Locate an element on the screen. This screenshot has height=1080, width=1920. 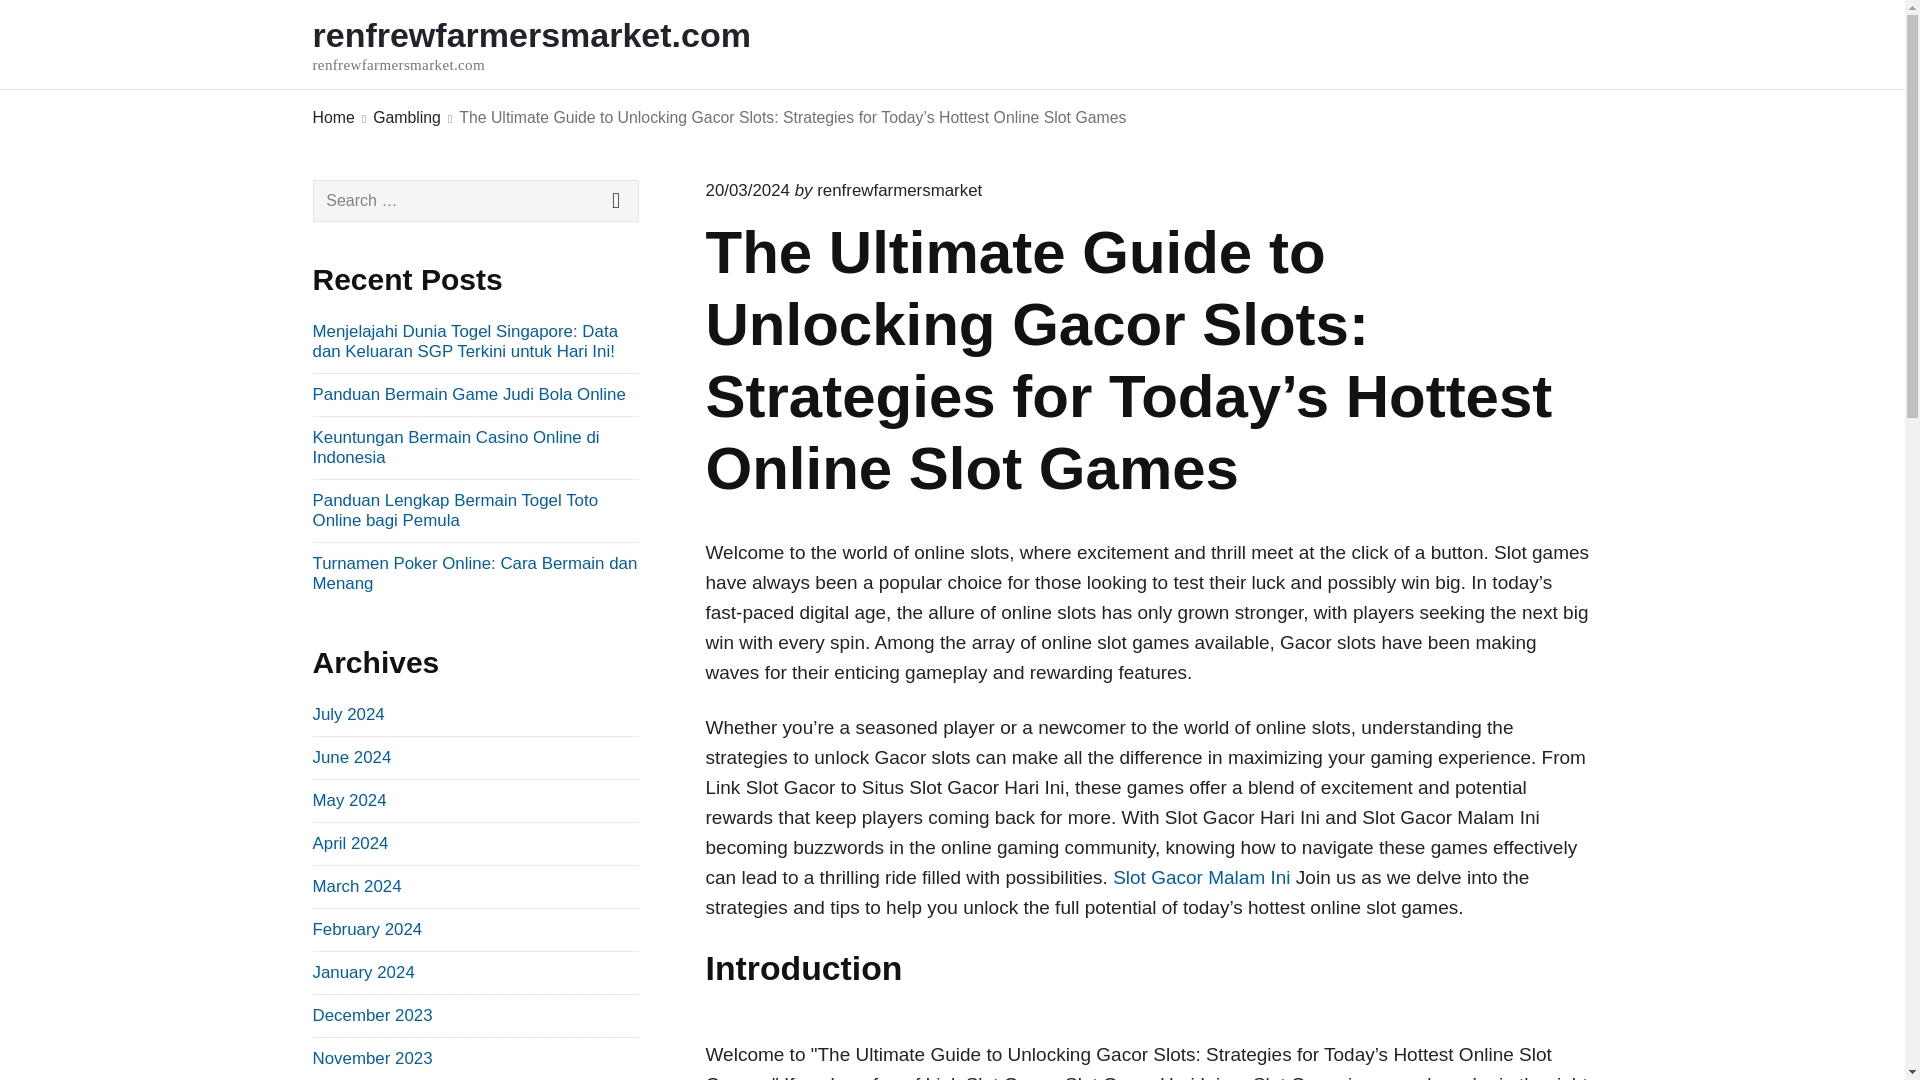
March 2024 is located at coordinates (349, 843).